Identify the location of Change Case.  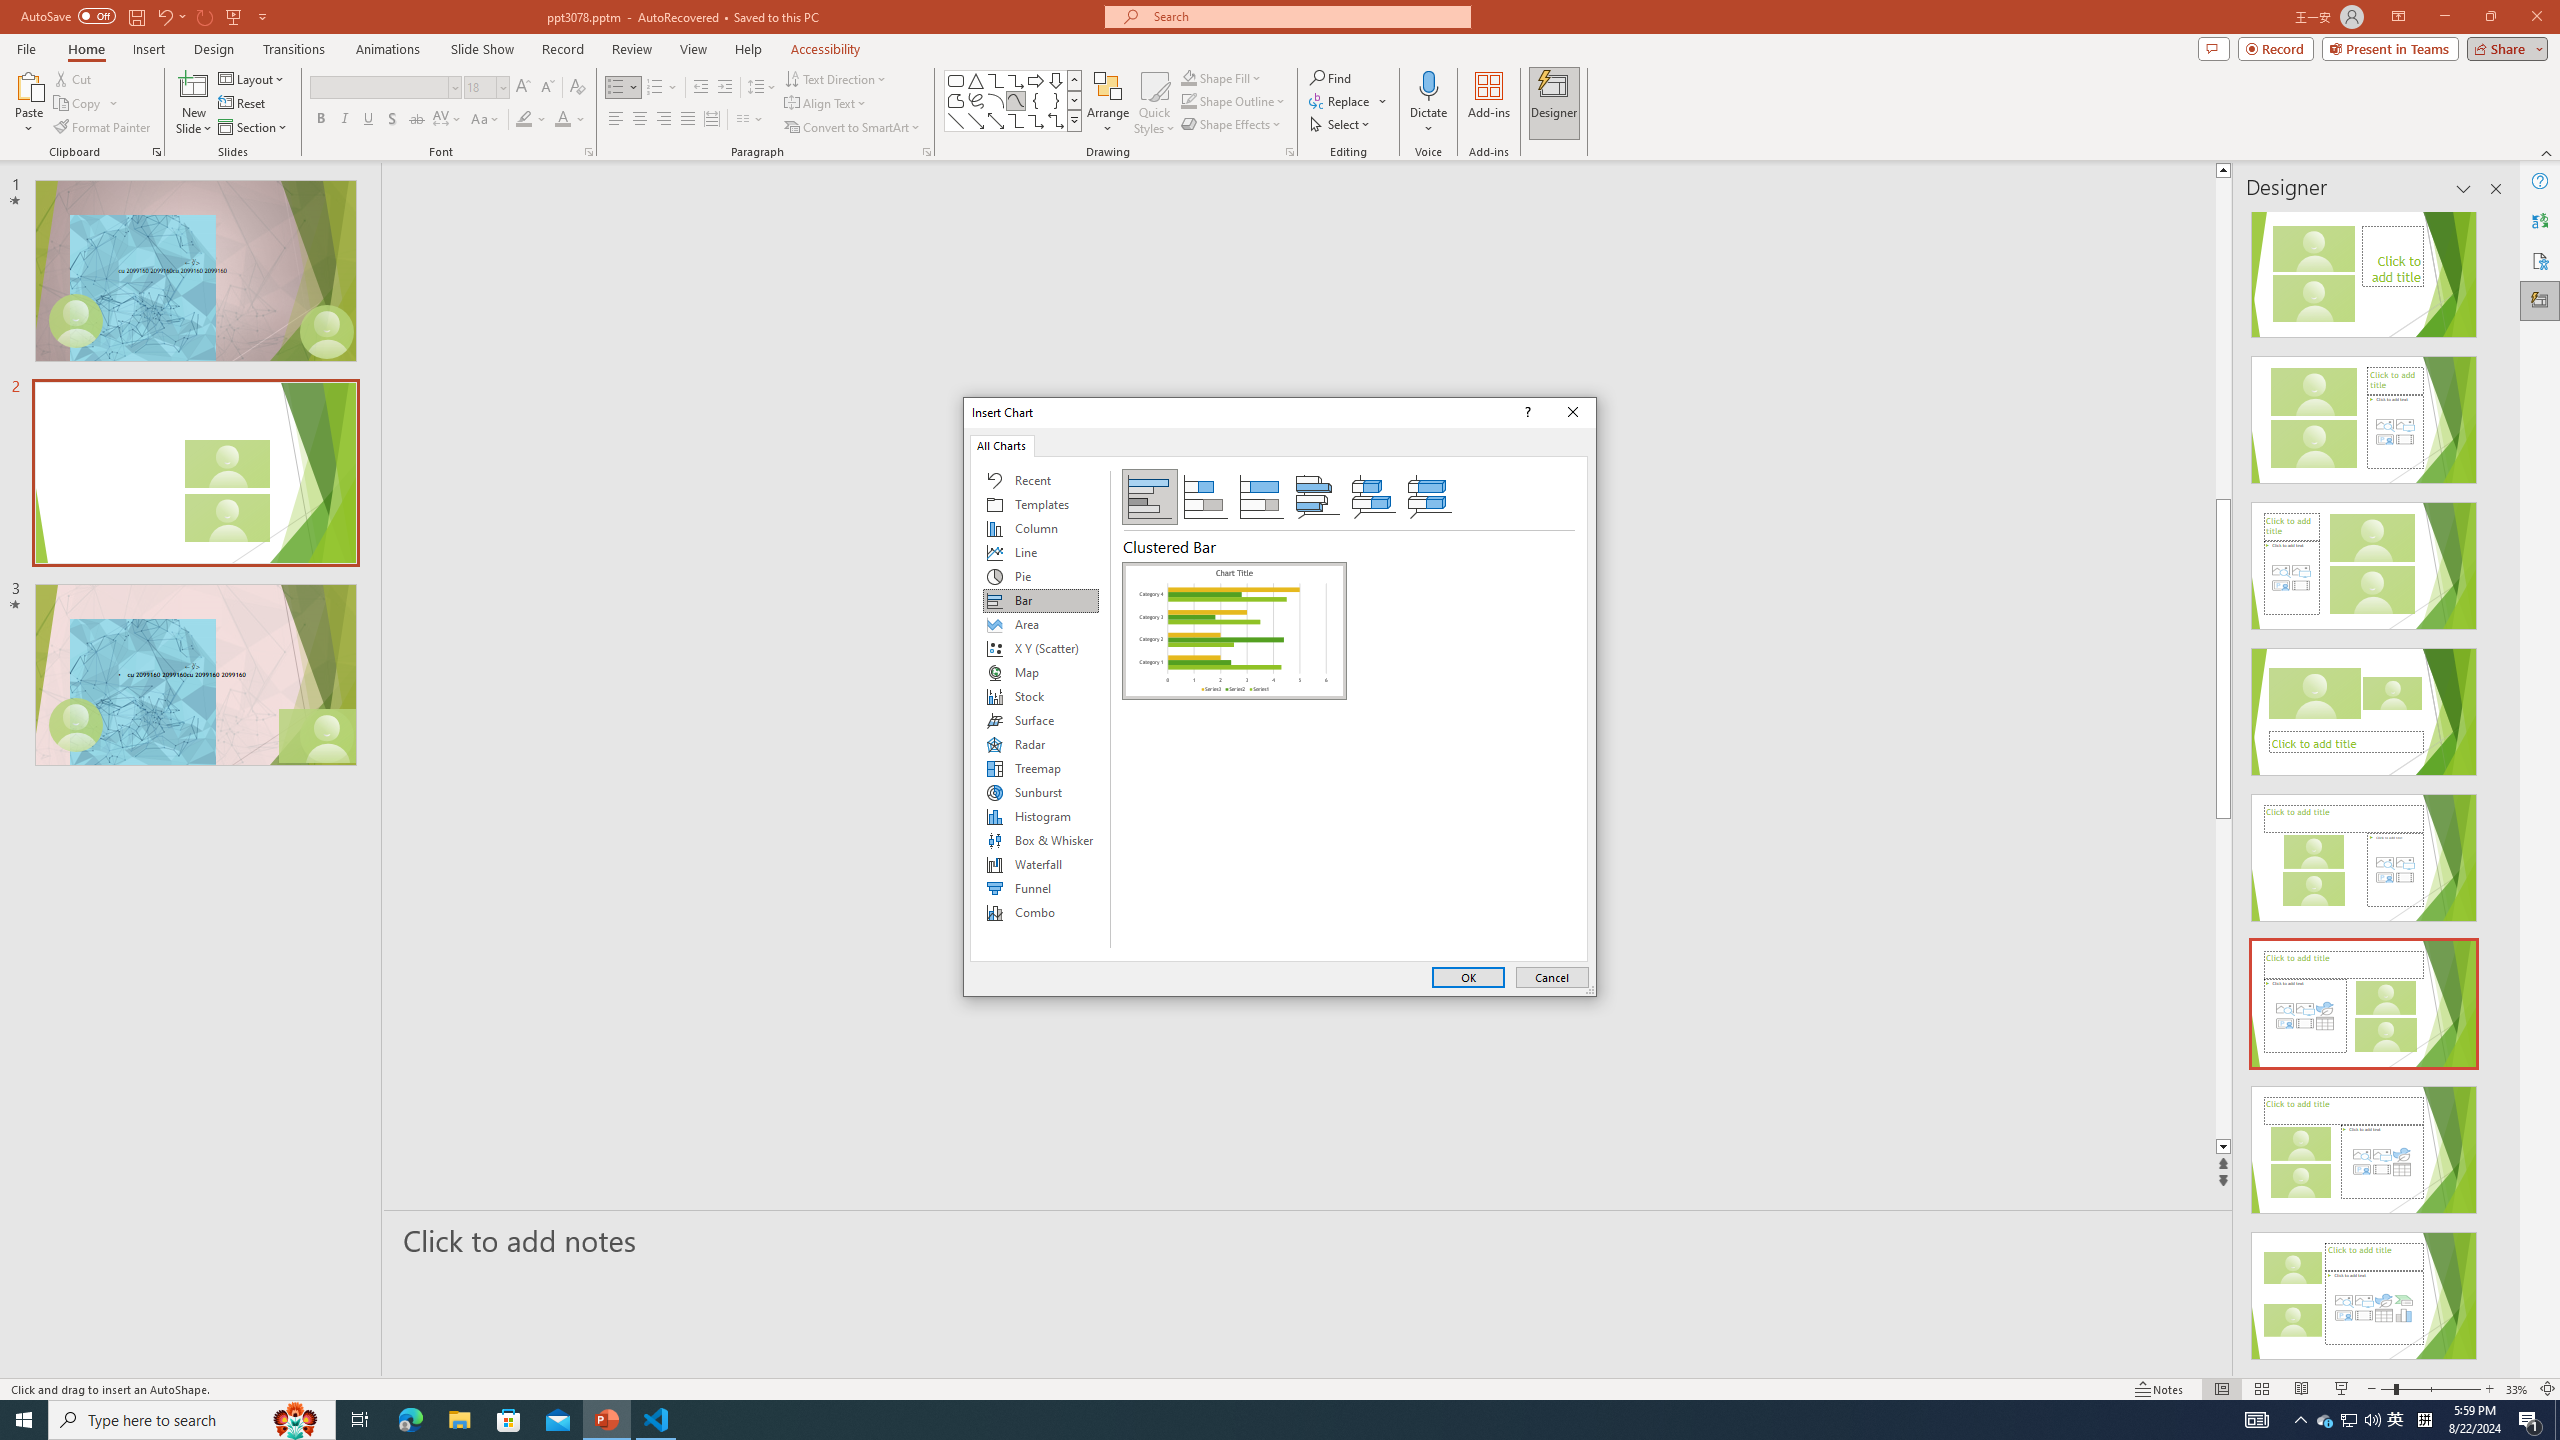
(486, 120).